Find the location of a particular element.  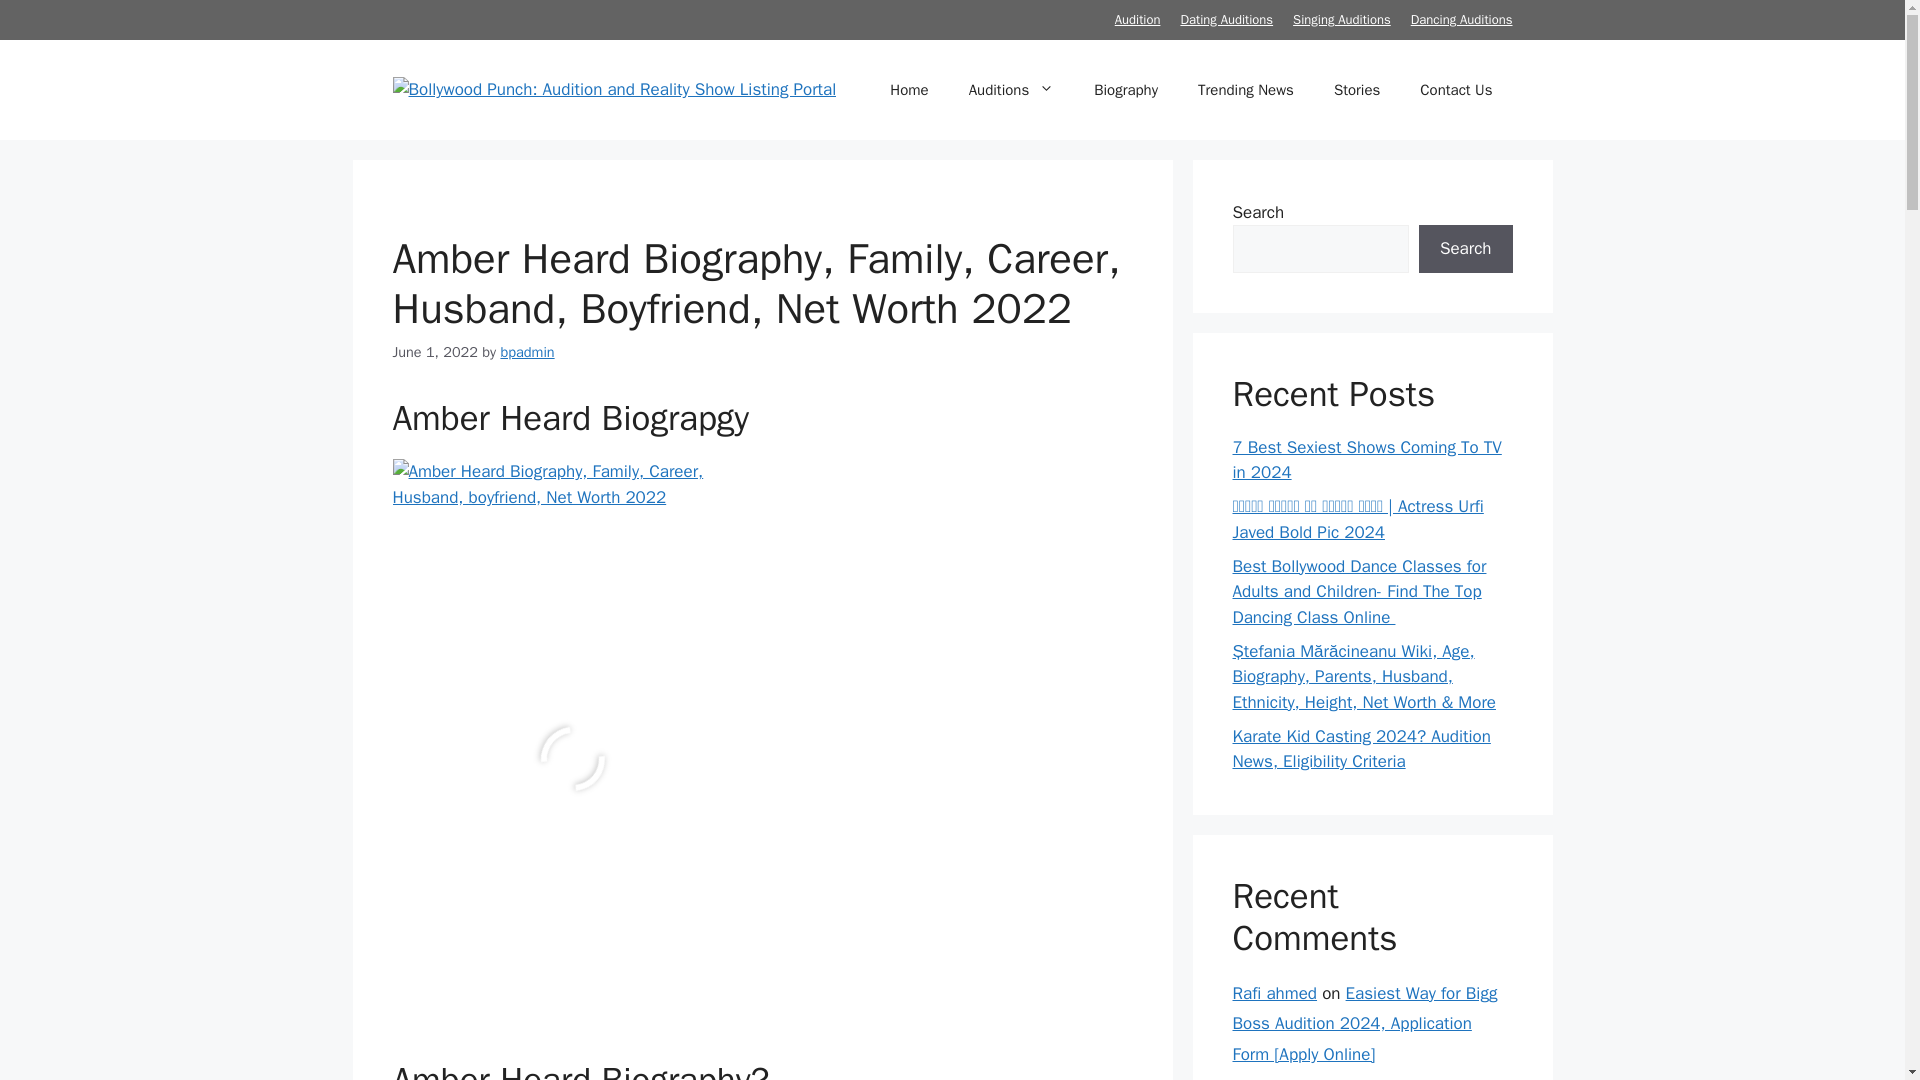

Stories is located at coordinates (1356, 90).